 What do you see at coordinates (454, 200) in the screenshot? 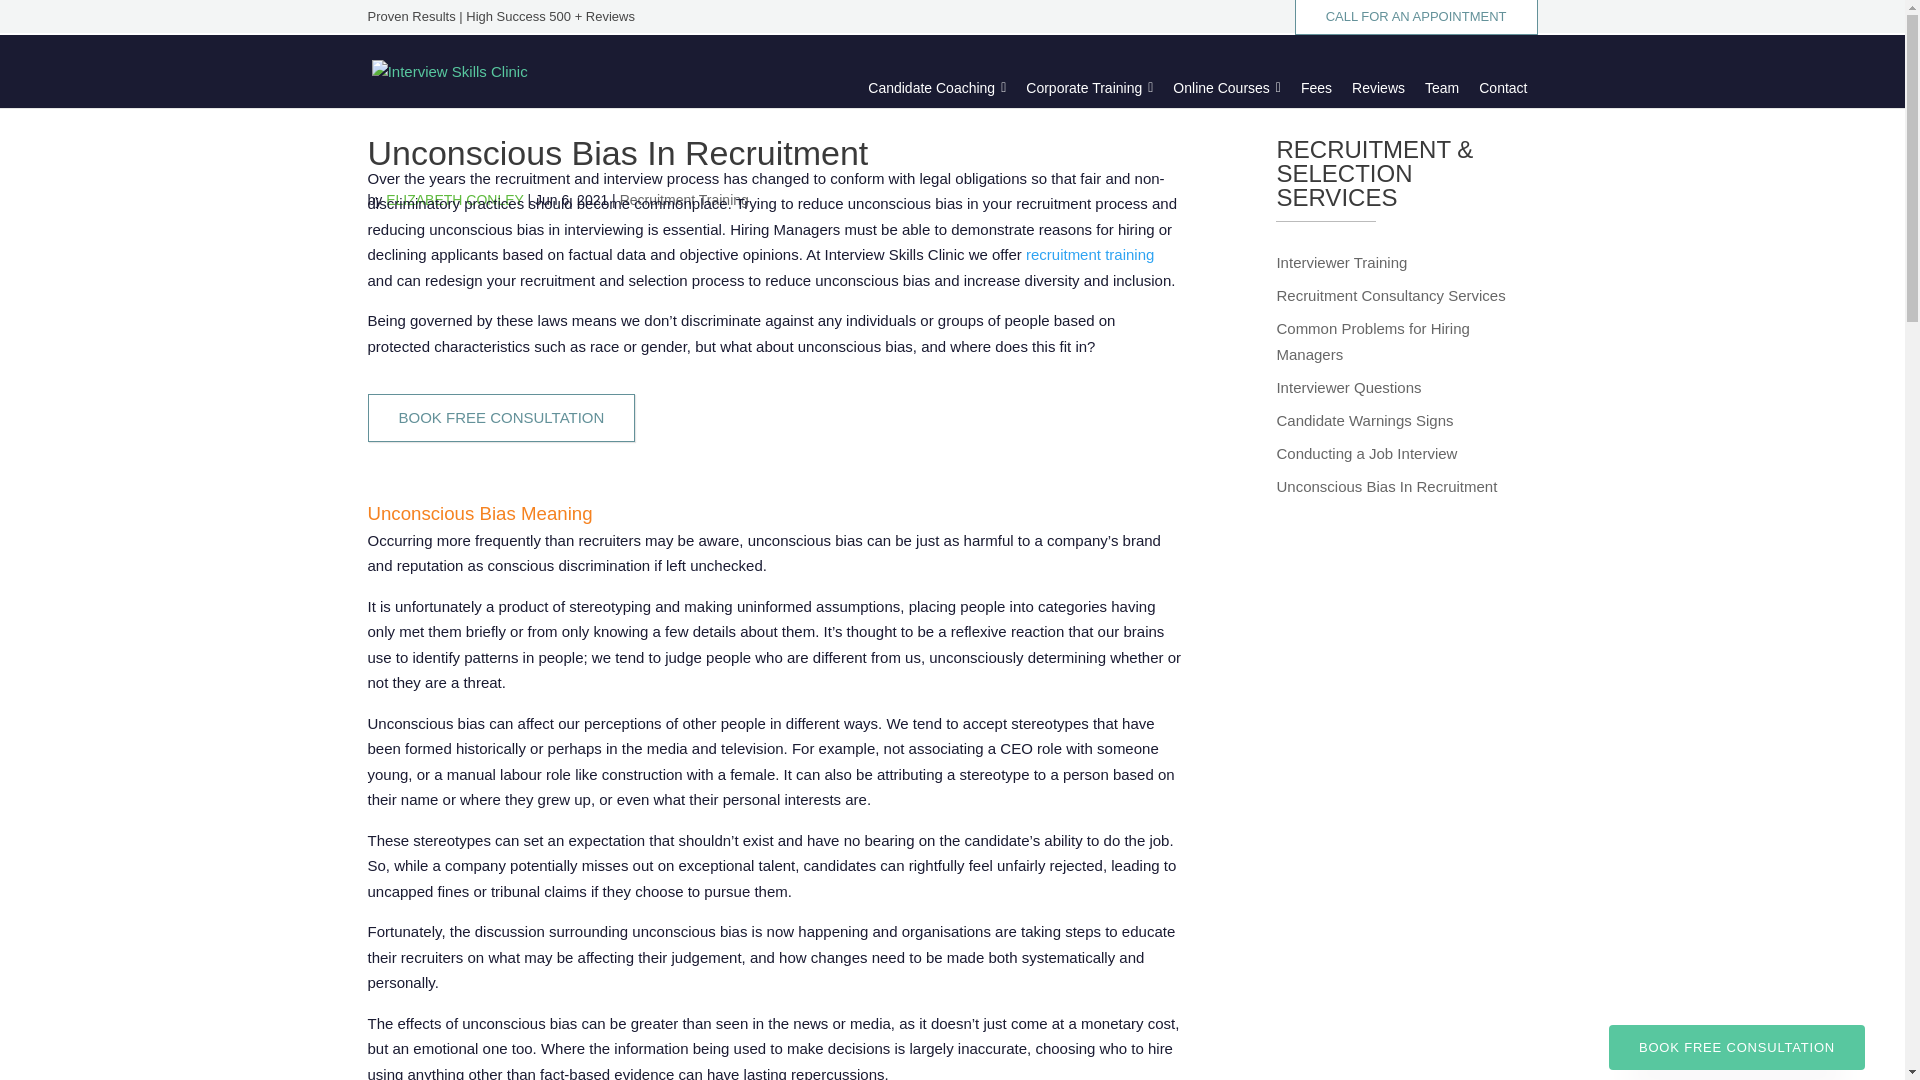
I see `ELIZABETH CONLEY` at bounding box center [454, 200].